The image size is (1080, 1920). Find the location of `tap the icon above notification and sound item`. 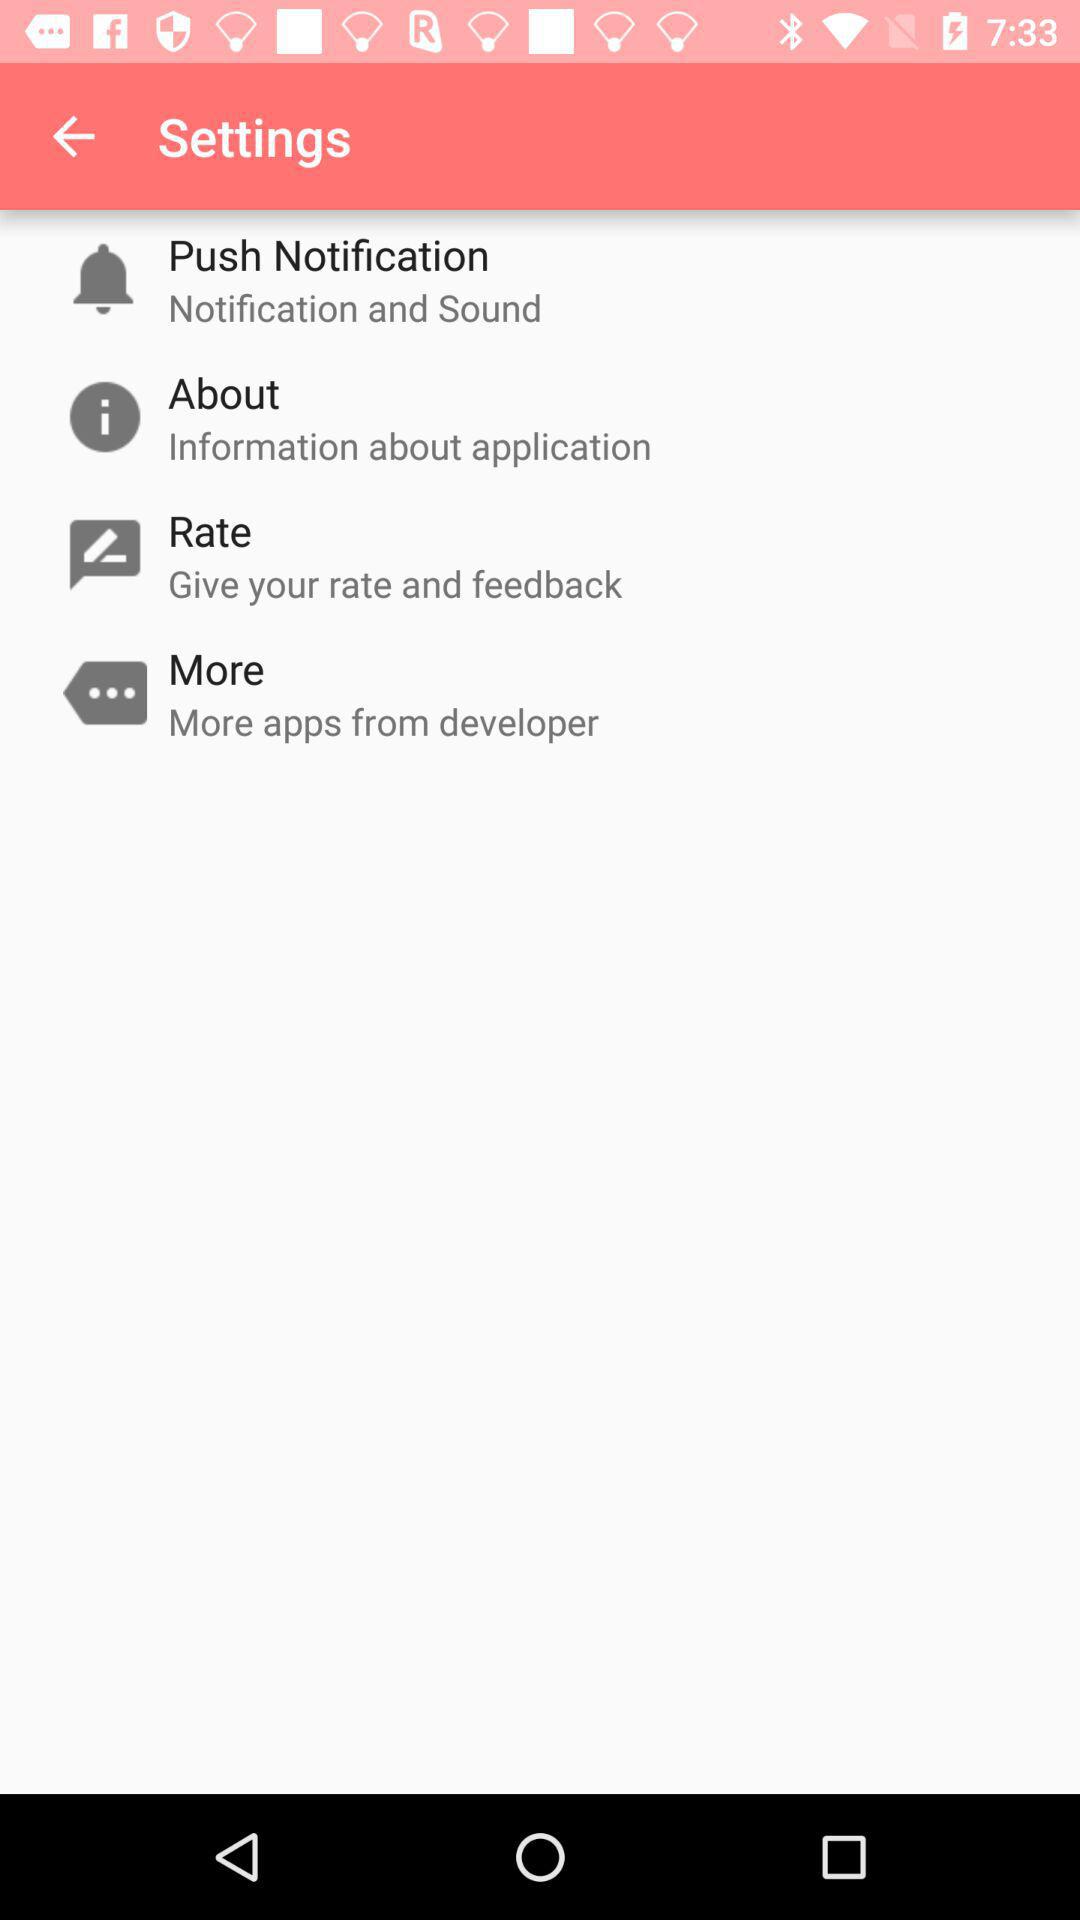

tap the icon above notification and sound item is located at coordinates (328, 254).